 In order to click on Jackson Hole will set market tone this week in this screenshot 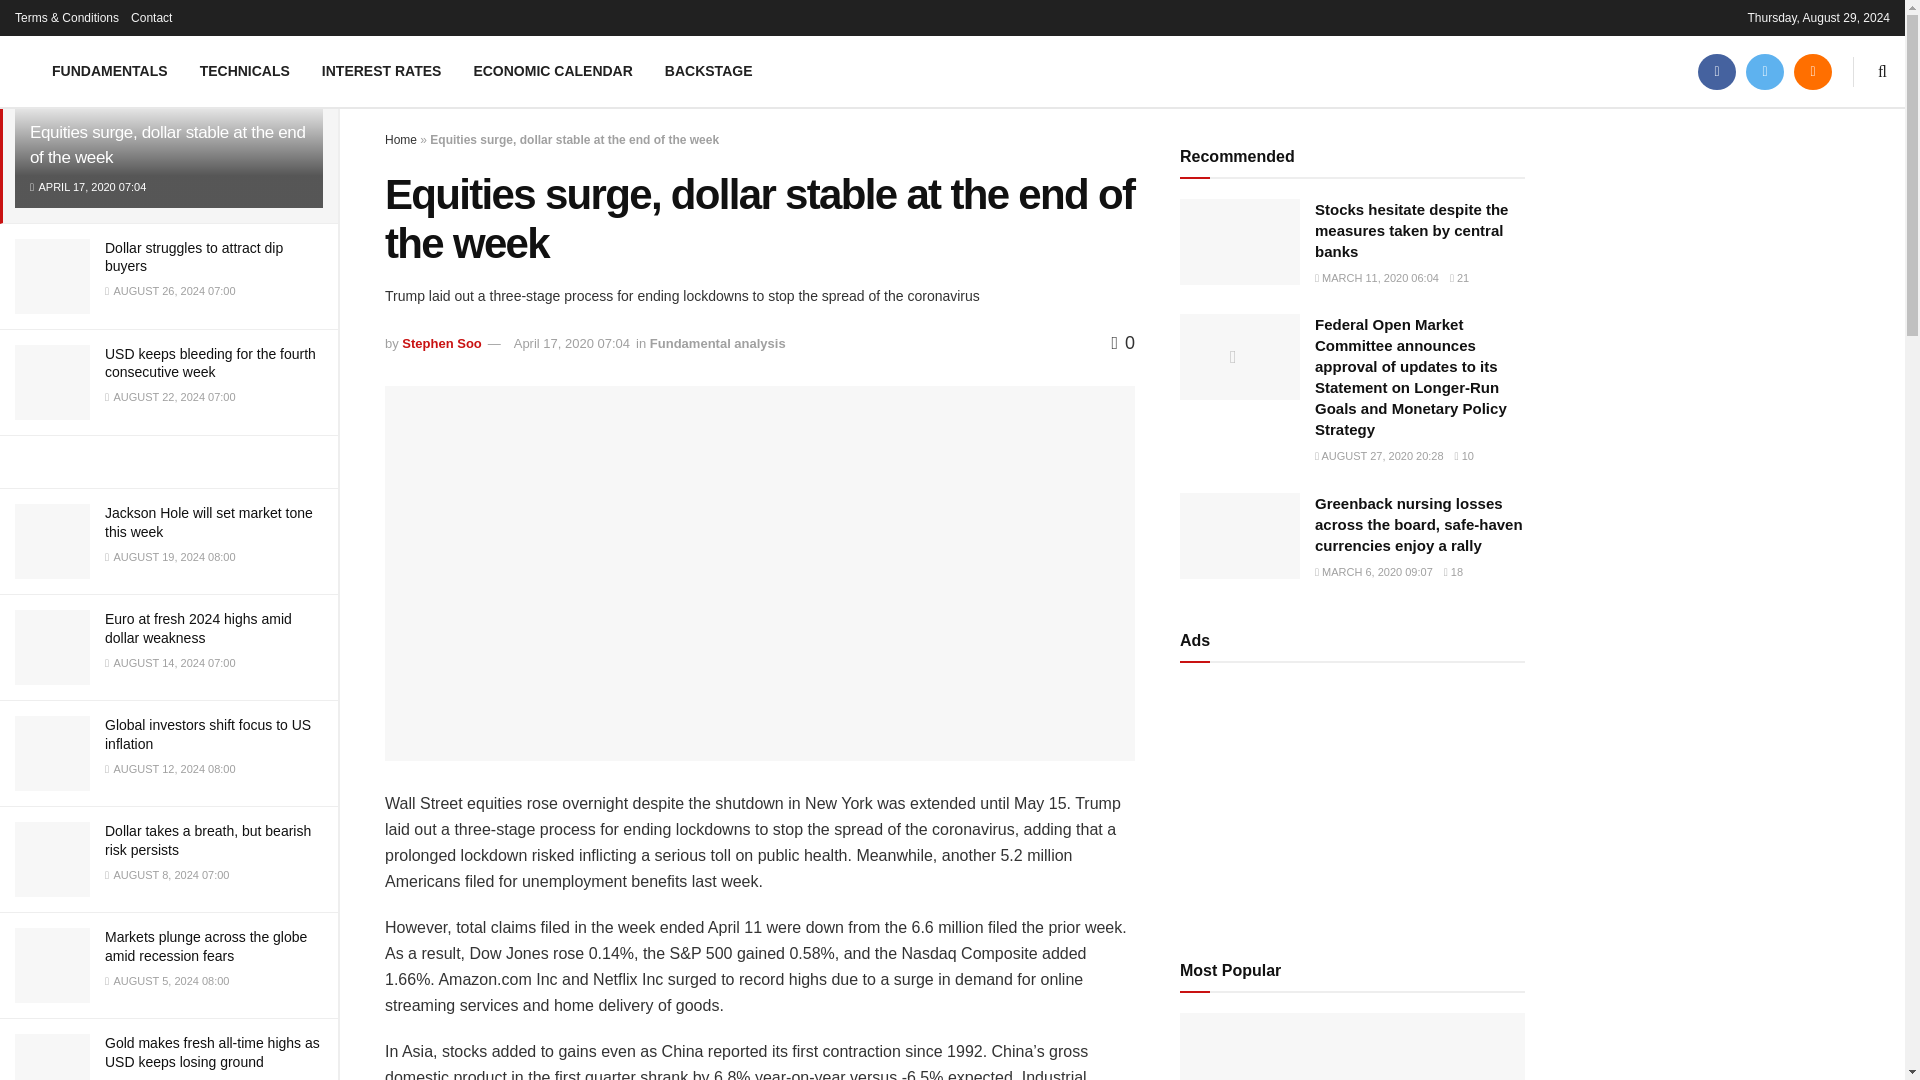, I will do `click(208, 522)`.